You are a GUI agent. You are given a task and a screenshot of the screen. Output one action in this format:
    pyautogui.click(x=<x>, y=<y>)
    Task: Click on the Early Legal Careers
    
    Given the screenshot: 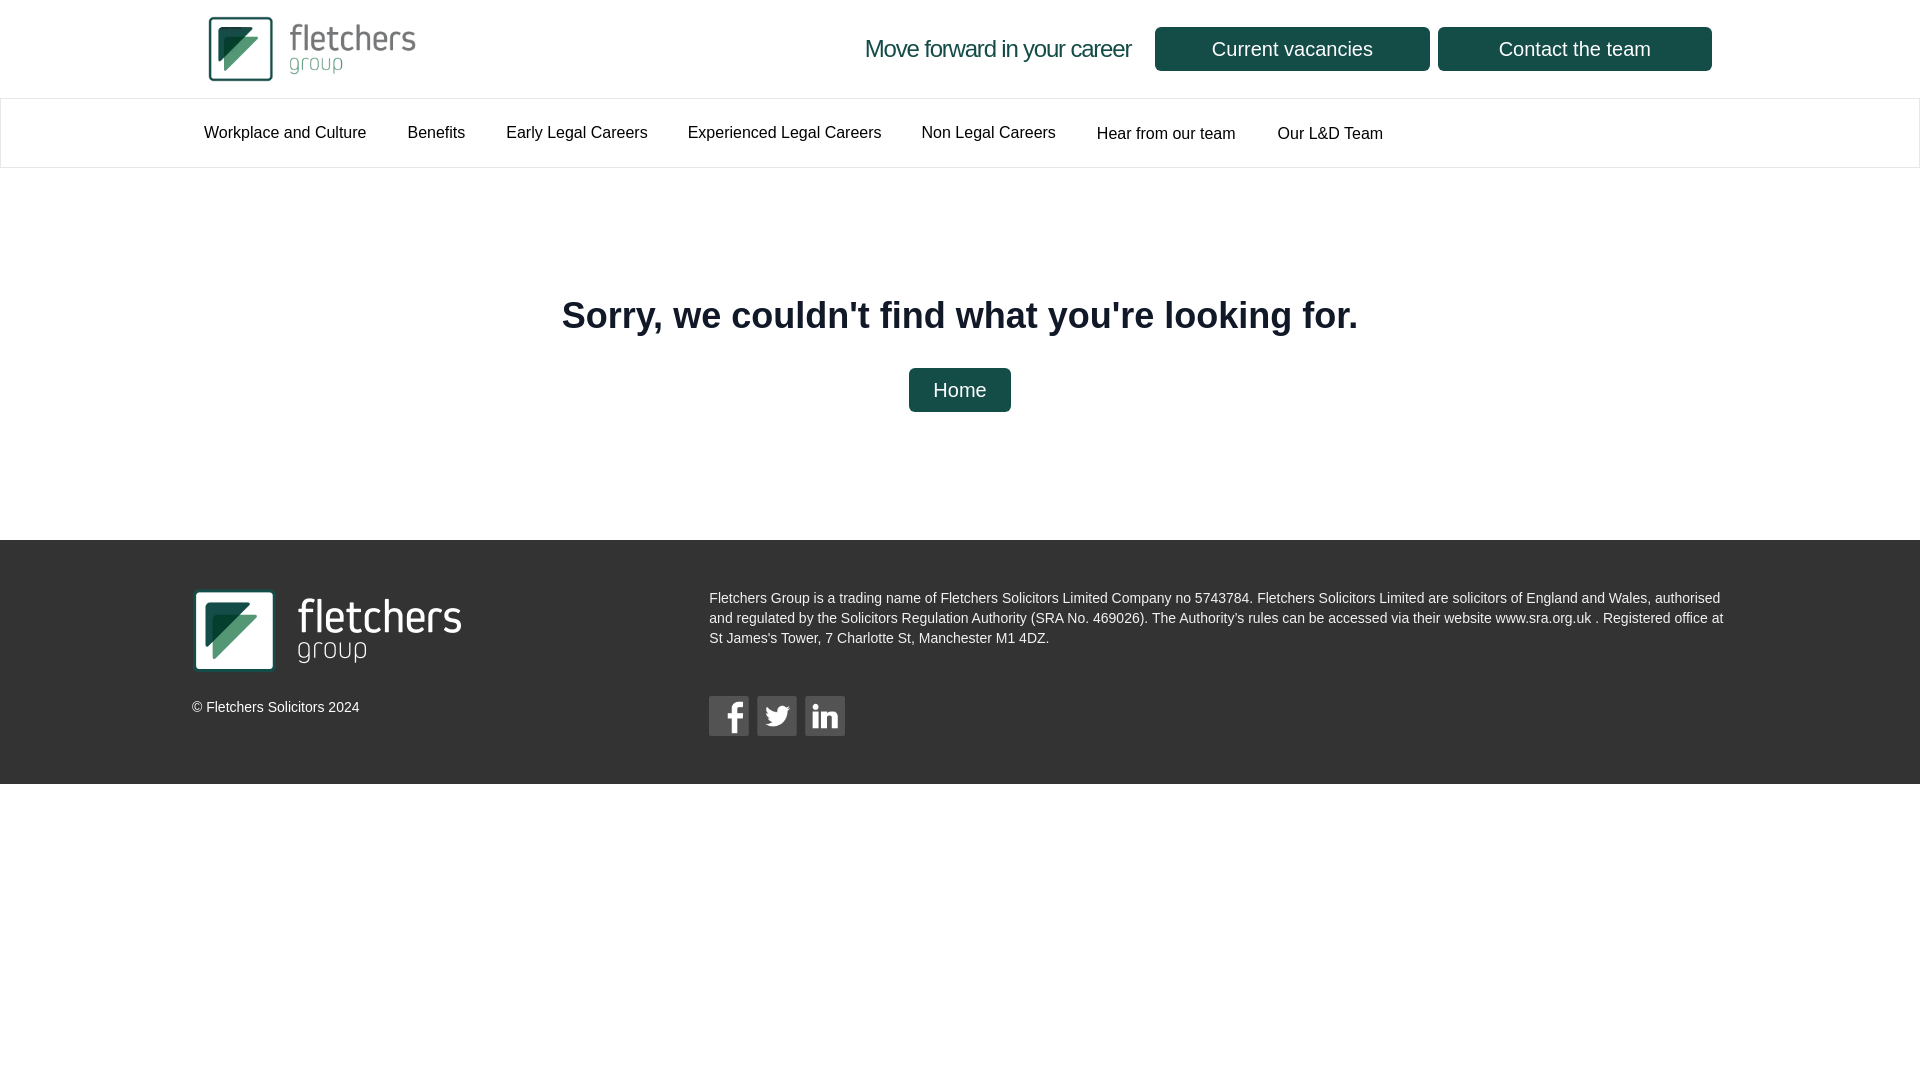 What is the action you would take?
    pyautogui.click(x=576, y=133)
    